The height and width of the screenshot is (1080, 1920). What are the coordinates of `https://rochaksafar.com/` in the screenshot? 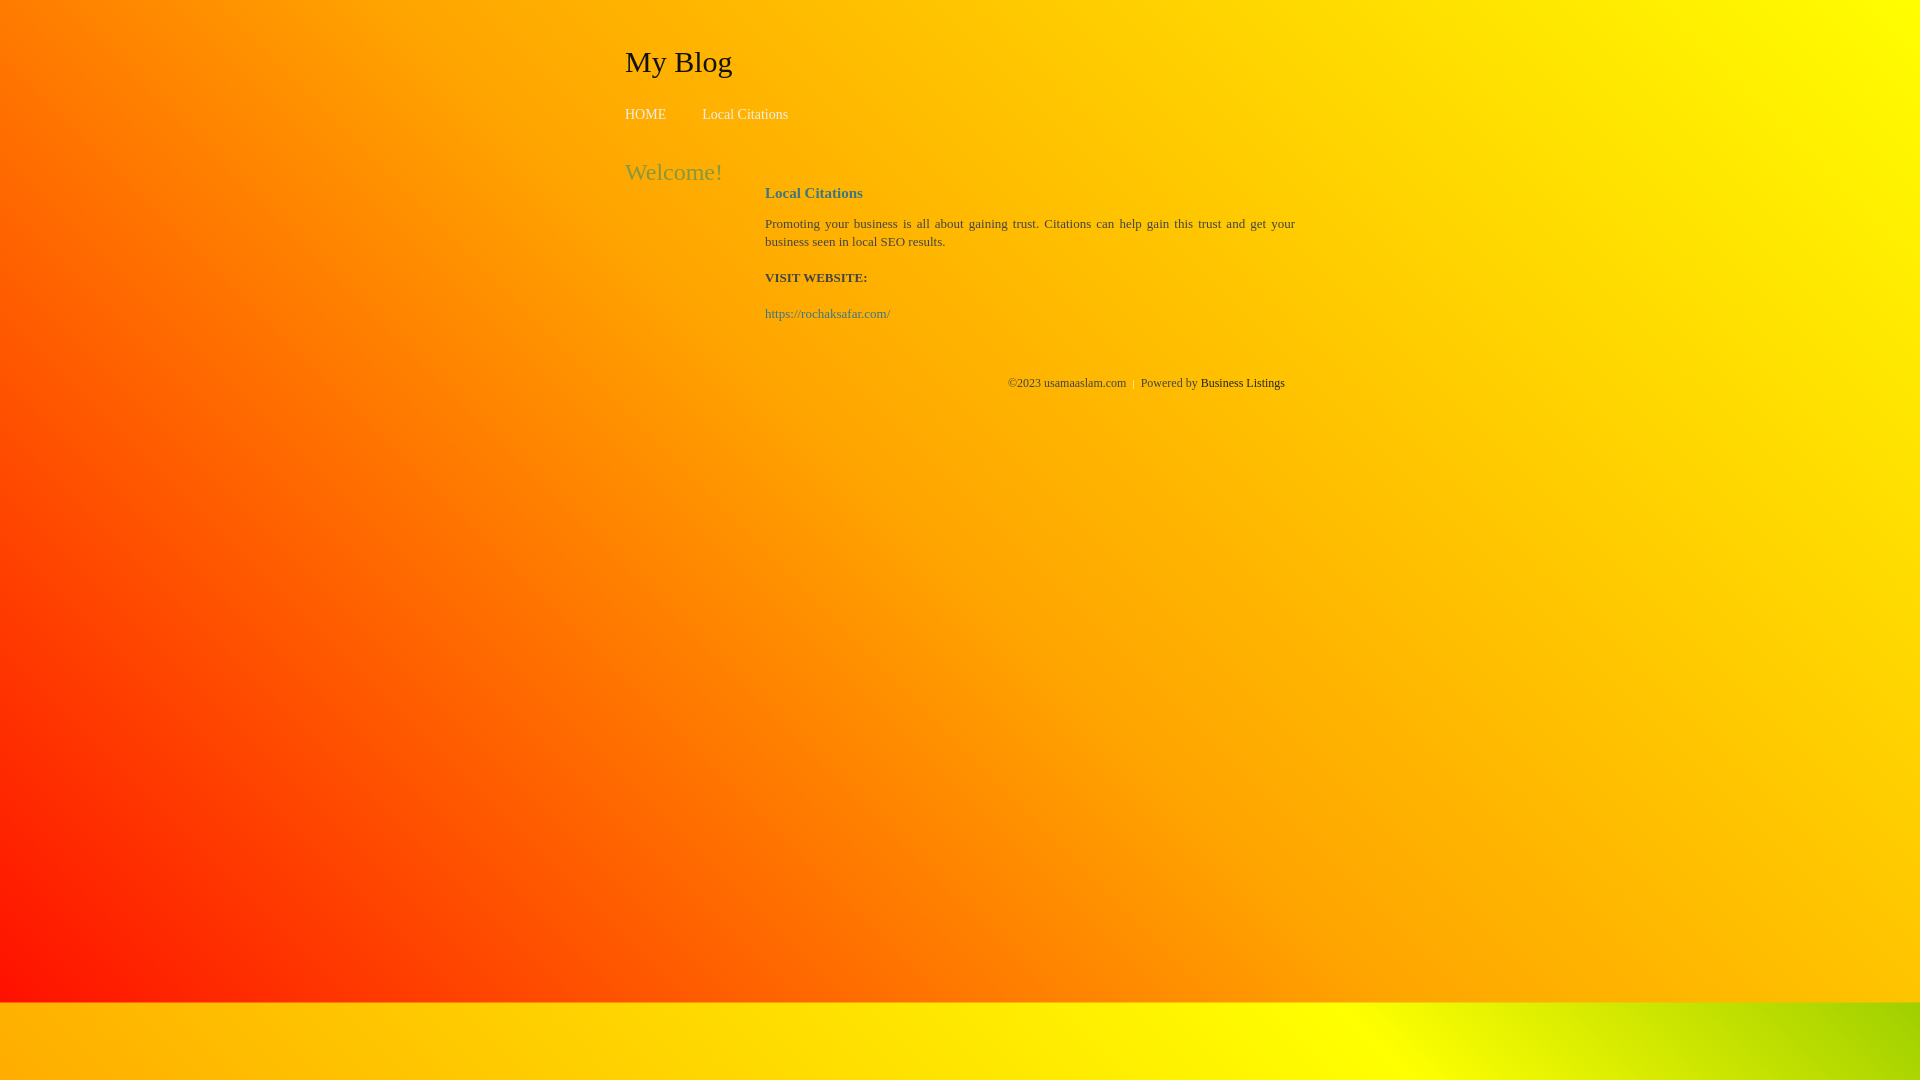 It's located at (828, 314).